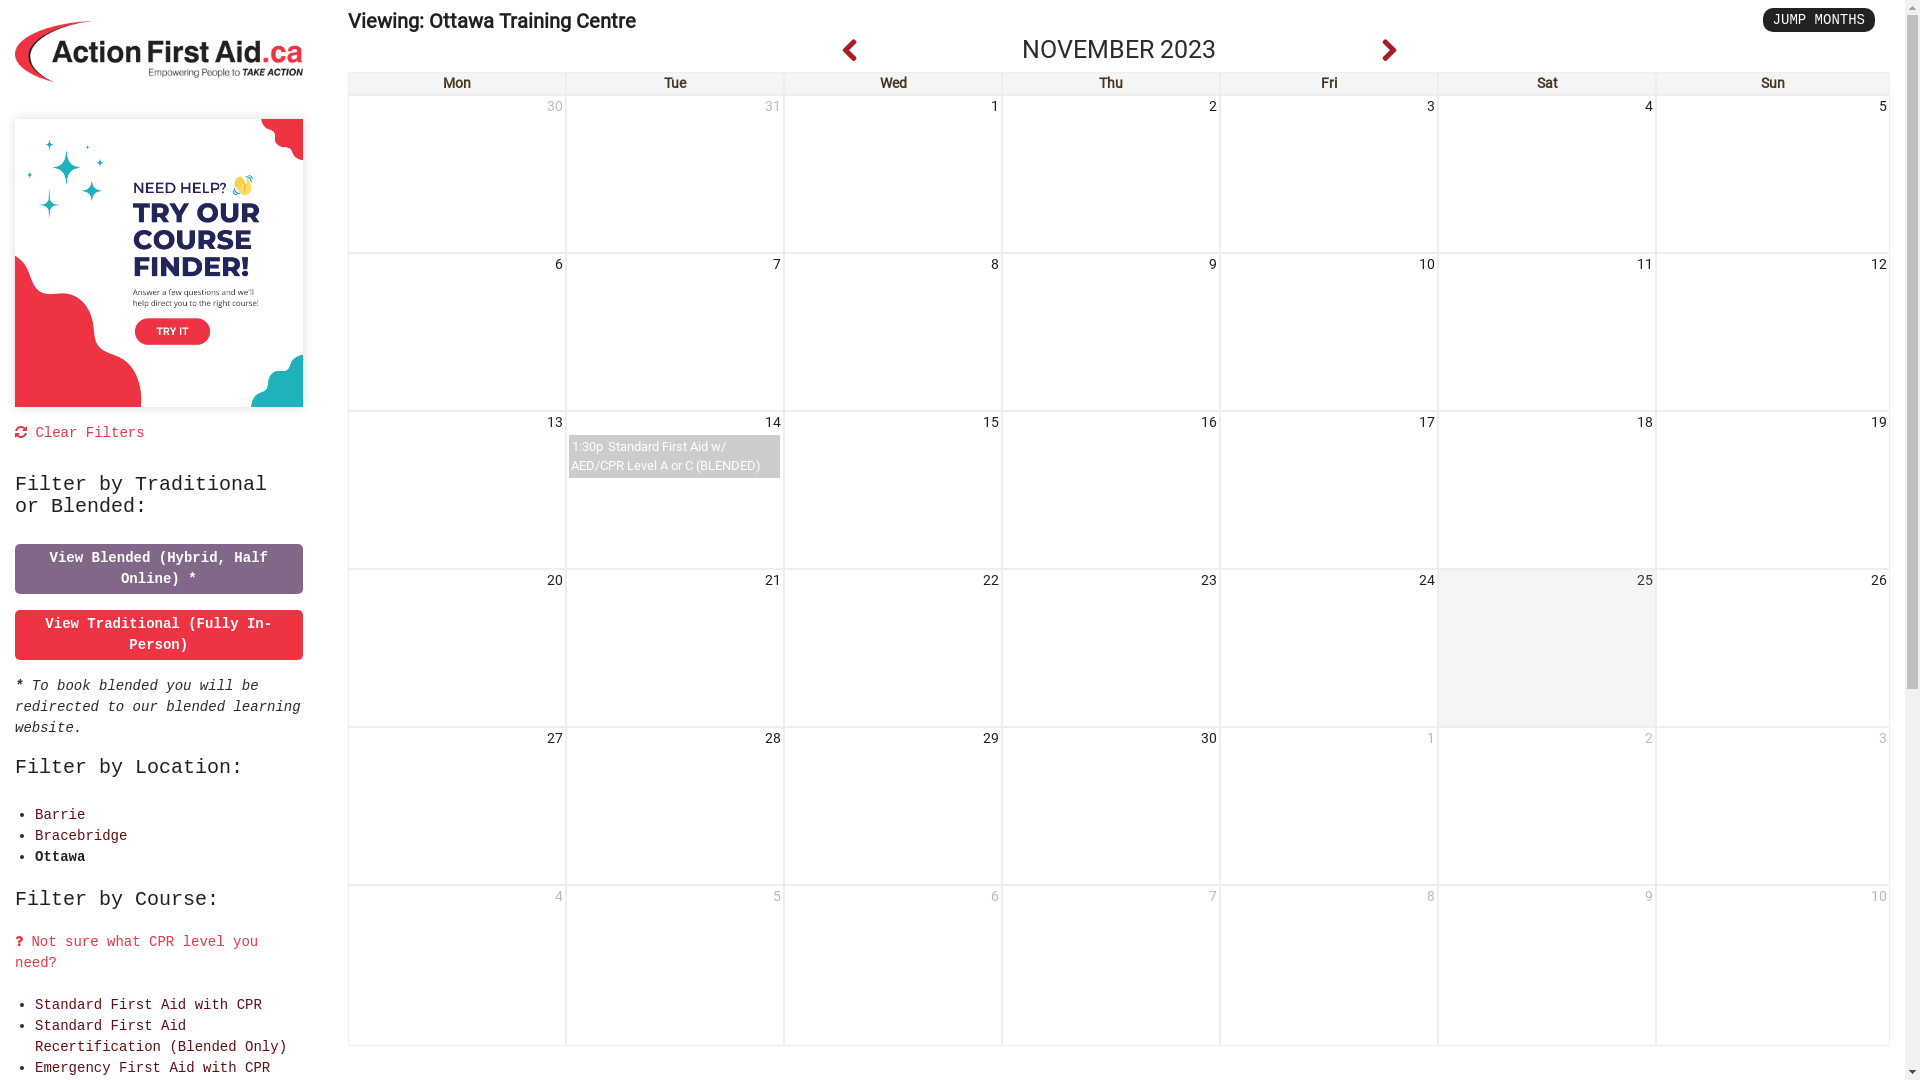  Describe the element at coordinates (161, 1036) in the screenshot. I see `Standard First Aid Recertification (Blended Only)` at that location.